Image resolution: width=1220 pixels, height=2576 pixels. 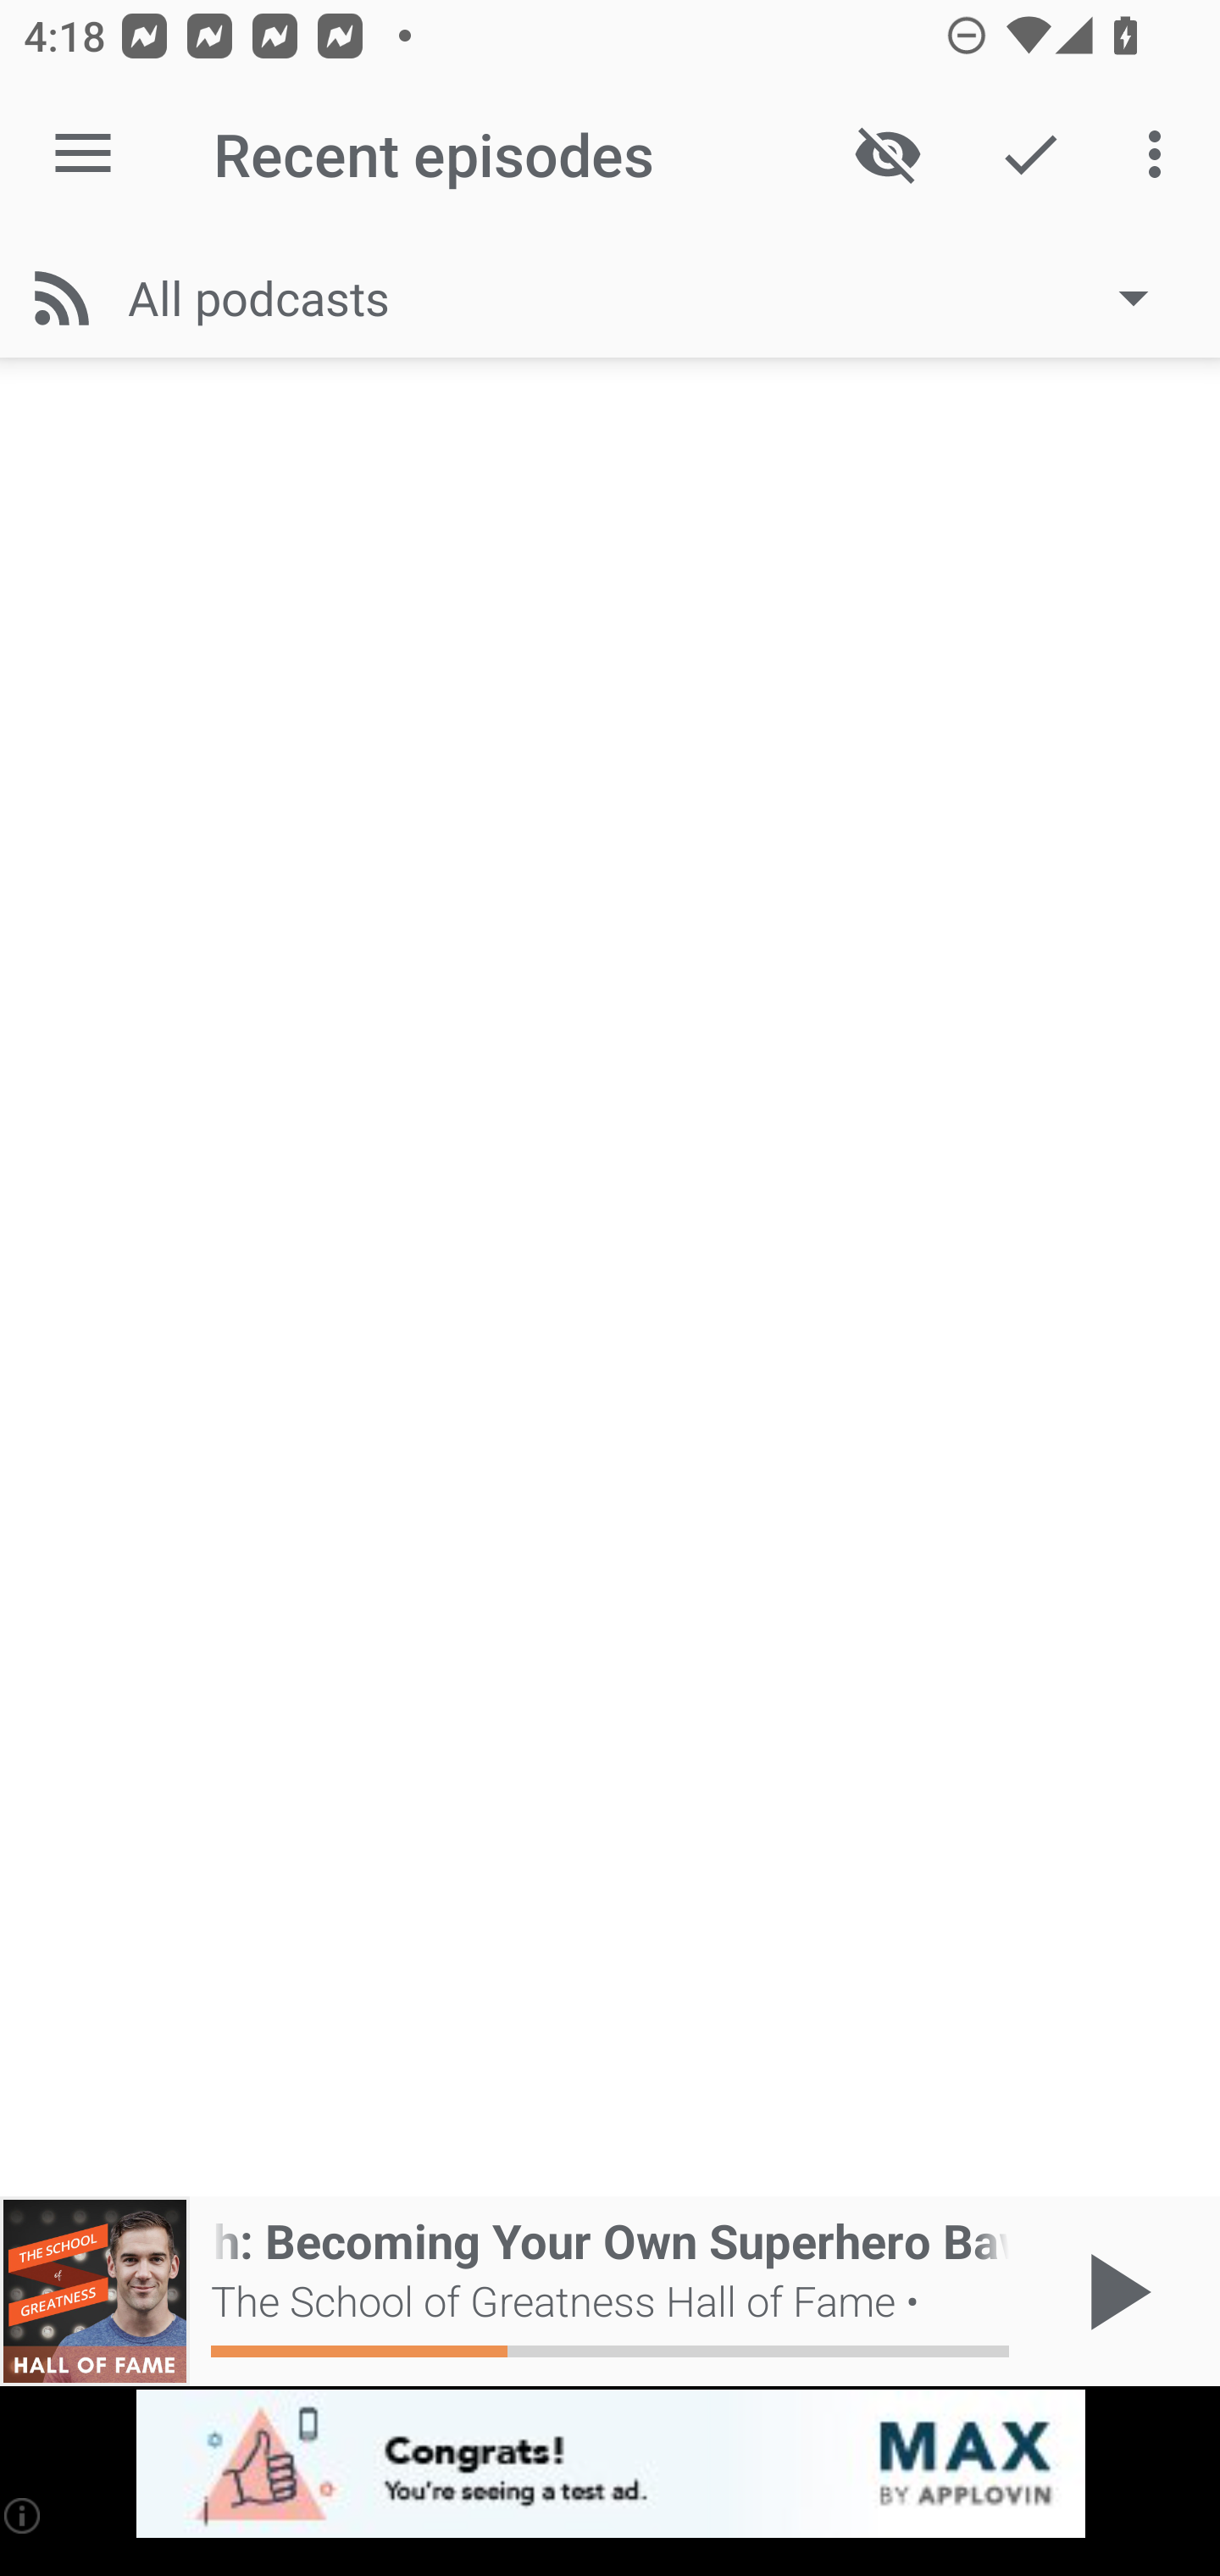 What do you see at coordinates (610, 2465) in the screenshot?
I see `app-monetization` at bounding box center [610, 2465].